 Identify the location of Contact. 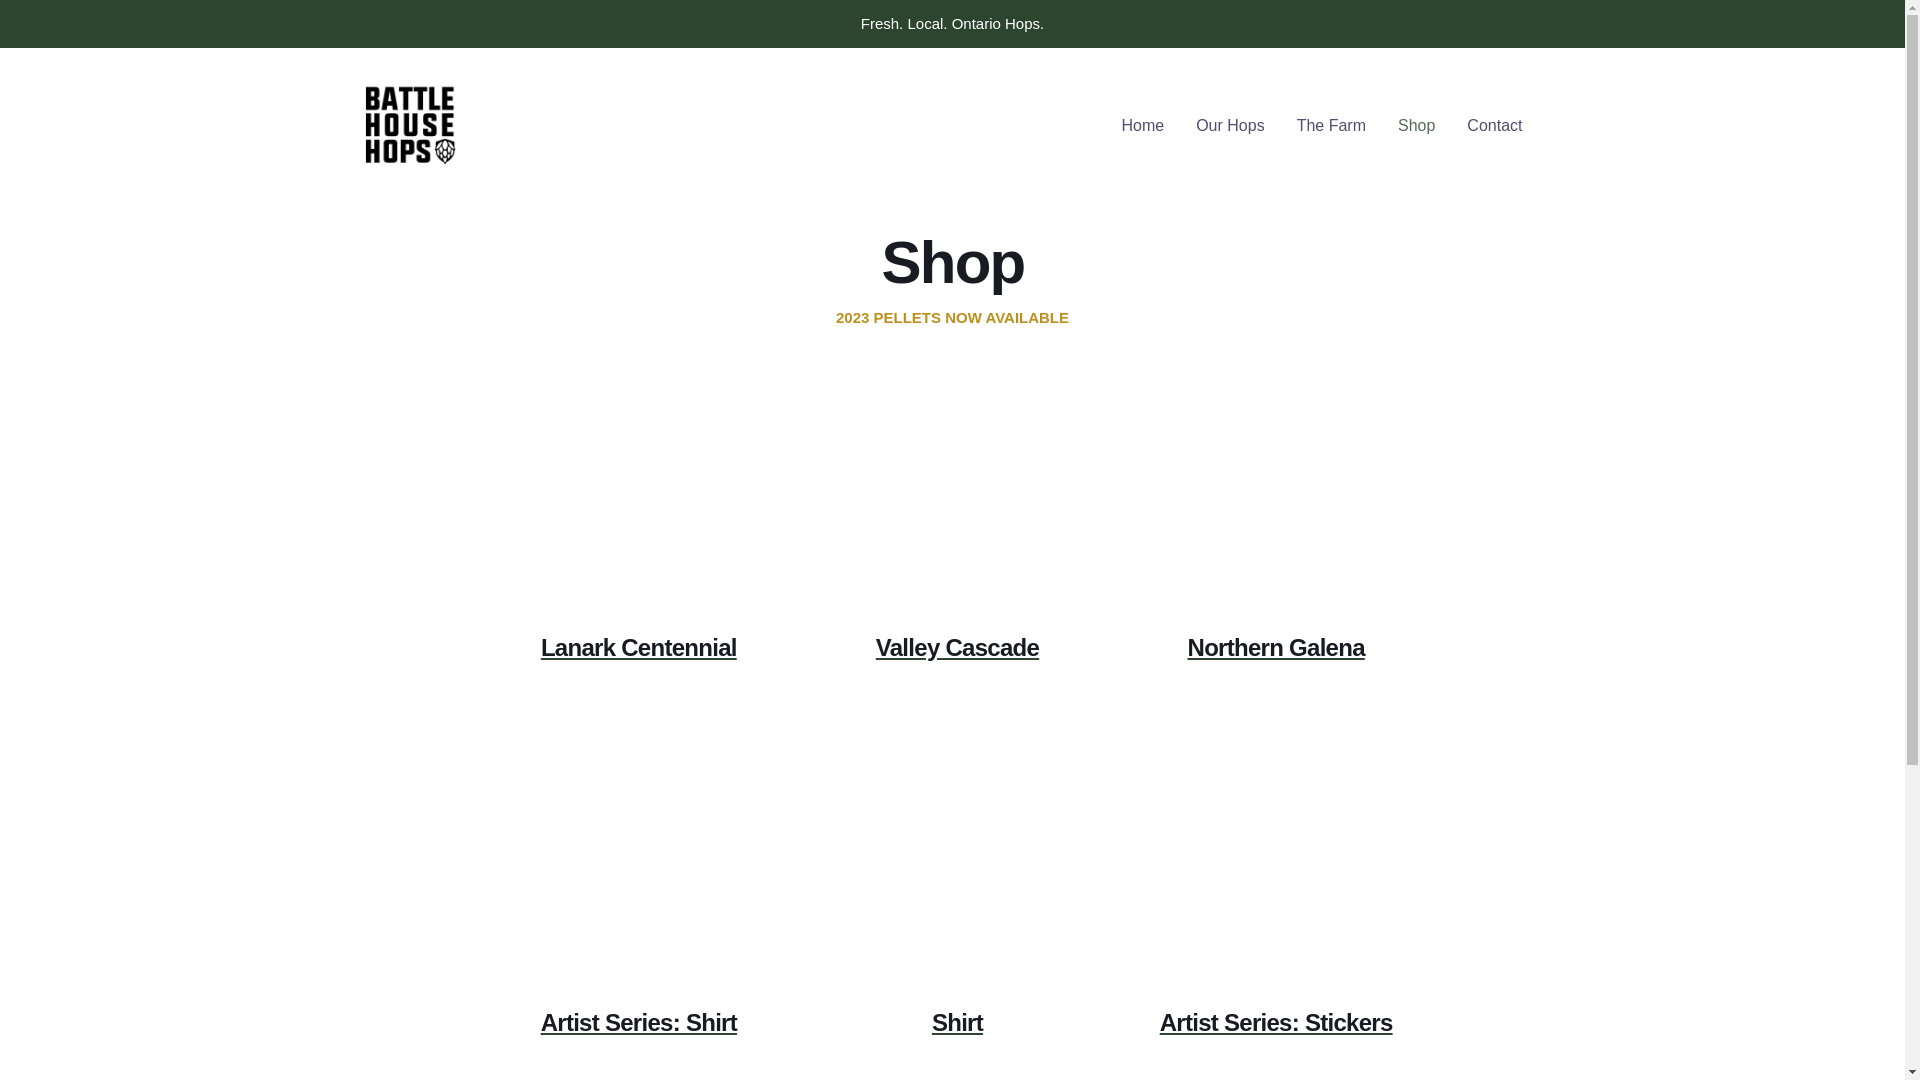
(1494, 126).